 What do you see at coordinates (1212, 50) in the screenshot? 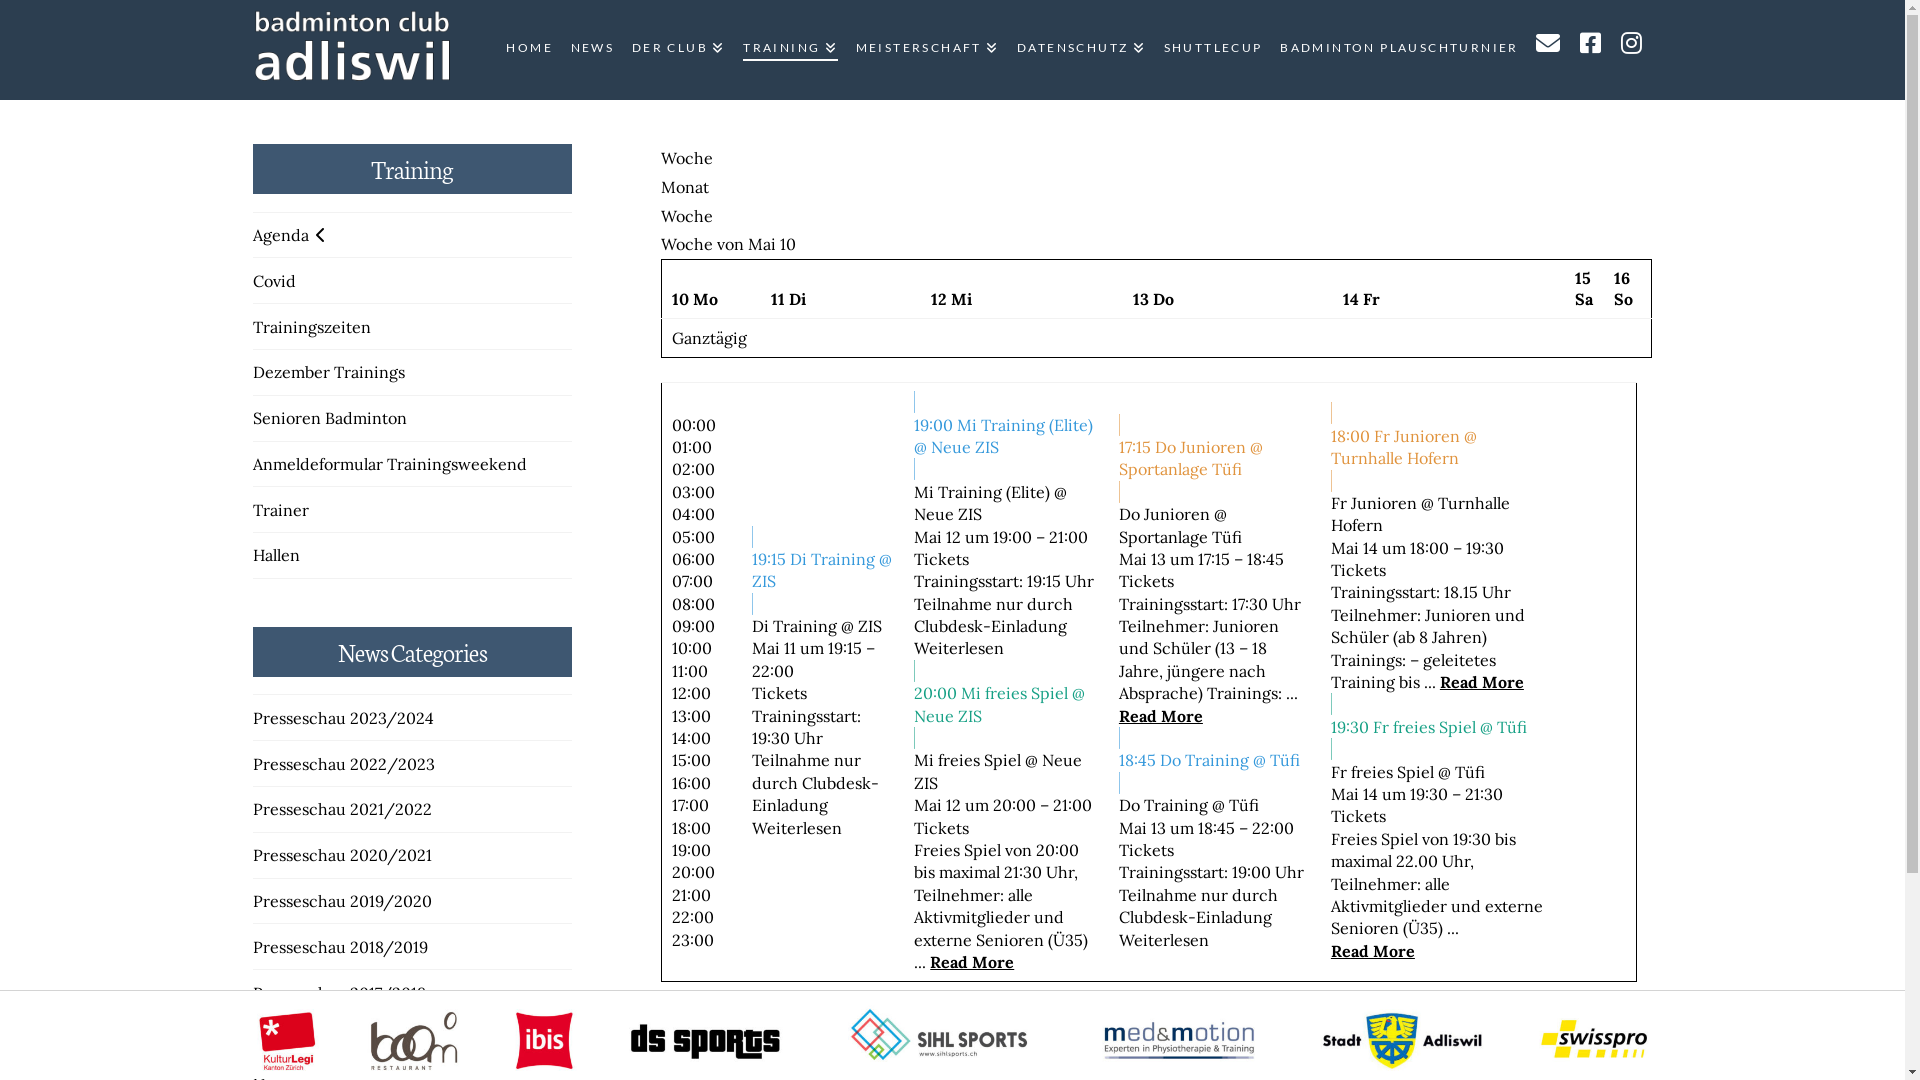
I see `SHUTTLECUP` at bounding box center [1212, 50].